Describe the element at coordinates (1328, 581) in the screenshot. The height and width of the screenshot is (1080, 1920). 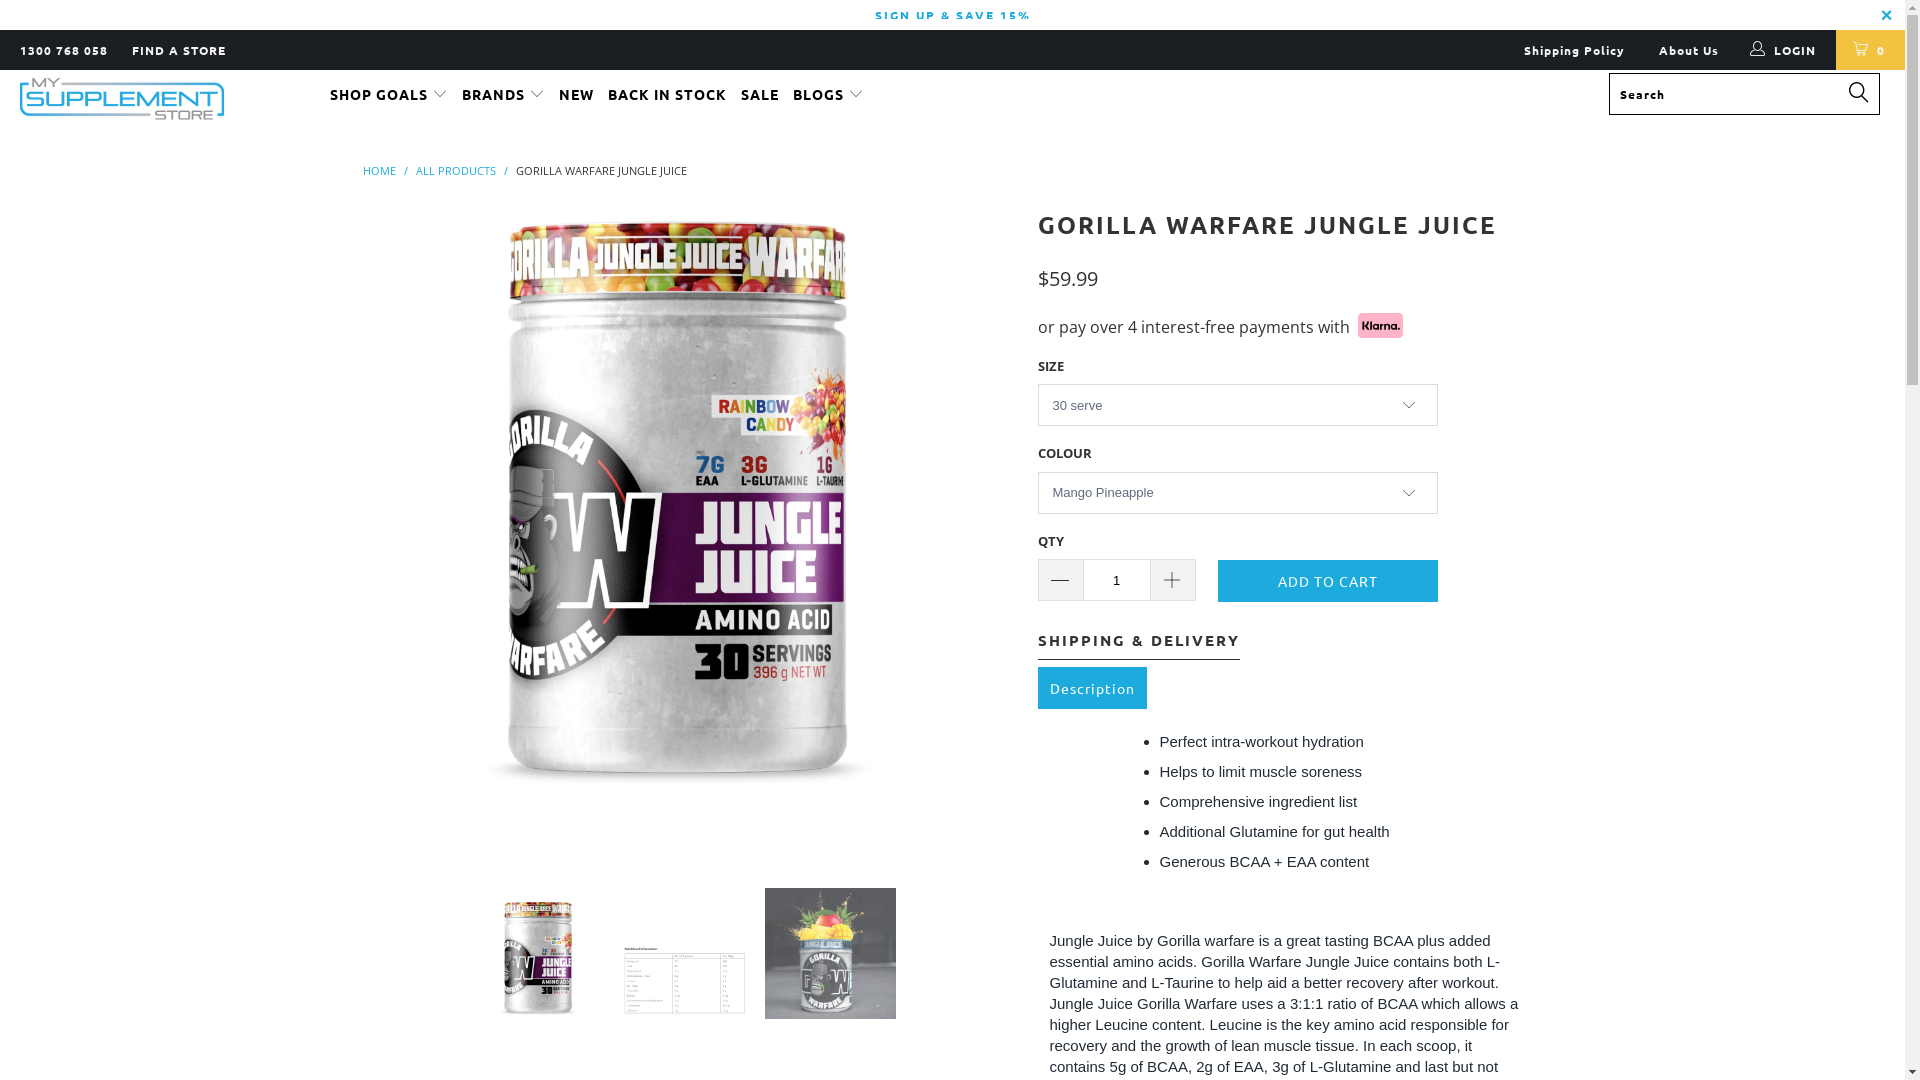
I see `ADD TO CART` at that location.